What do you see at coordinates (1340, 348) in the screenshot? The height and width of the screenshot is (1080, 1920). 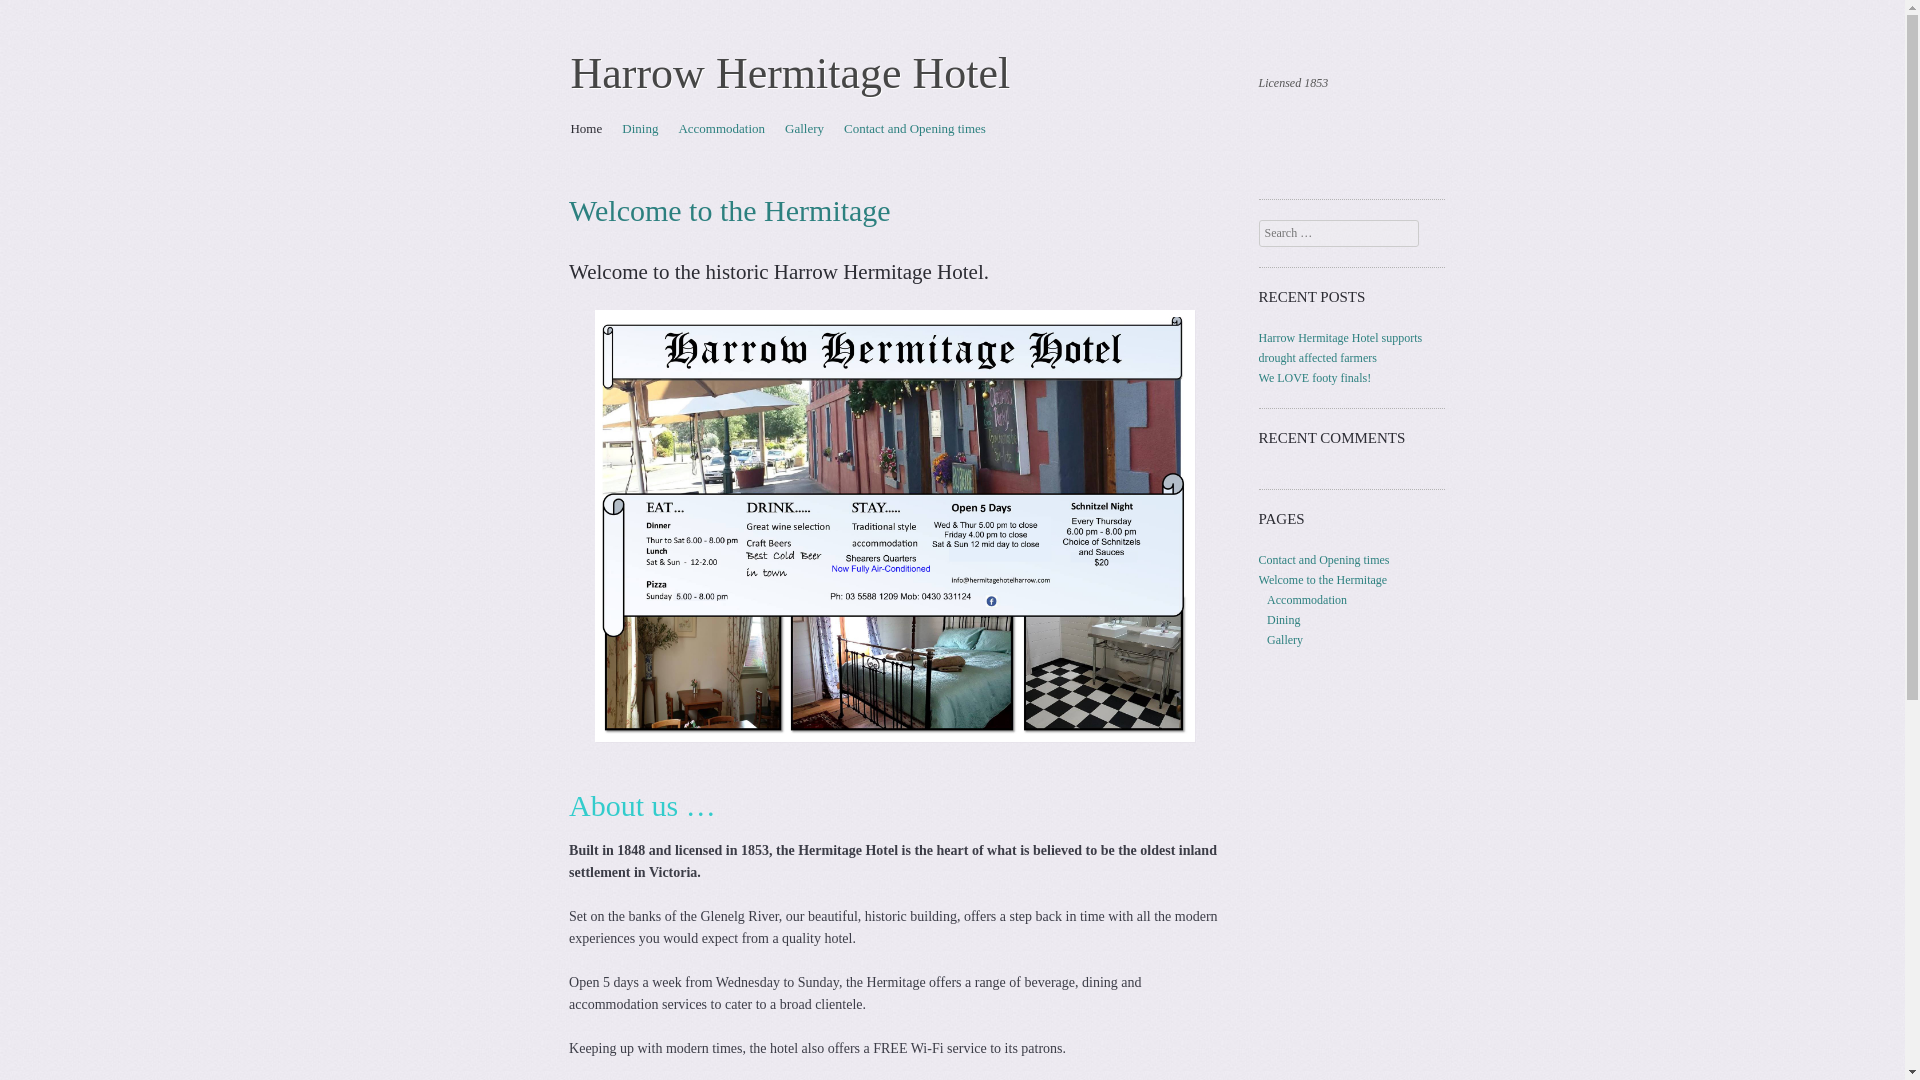 I see `Harrow Hermitage Hotel supports drought affected farmers` at bounding box center [1340, 348].